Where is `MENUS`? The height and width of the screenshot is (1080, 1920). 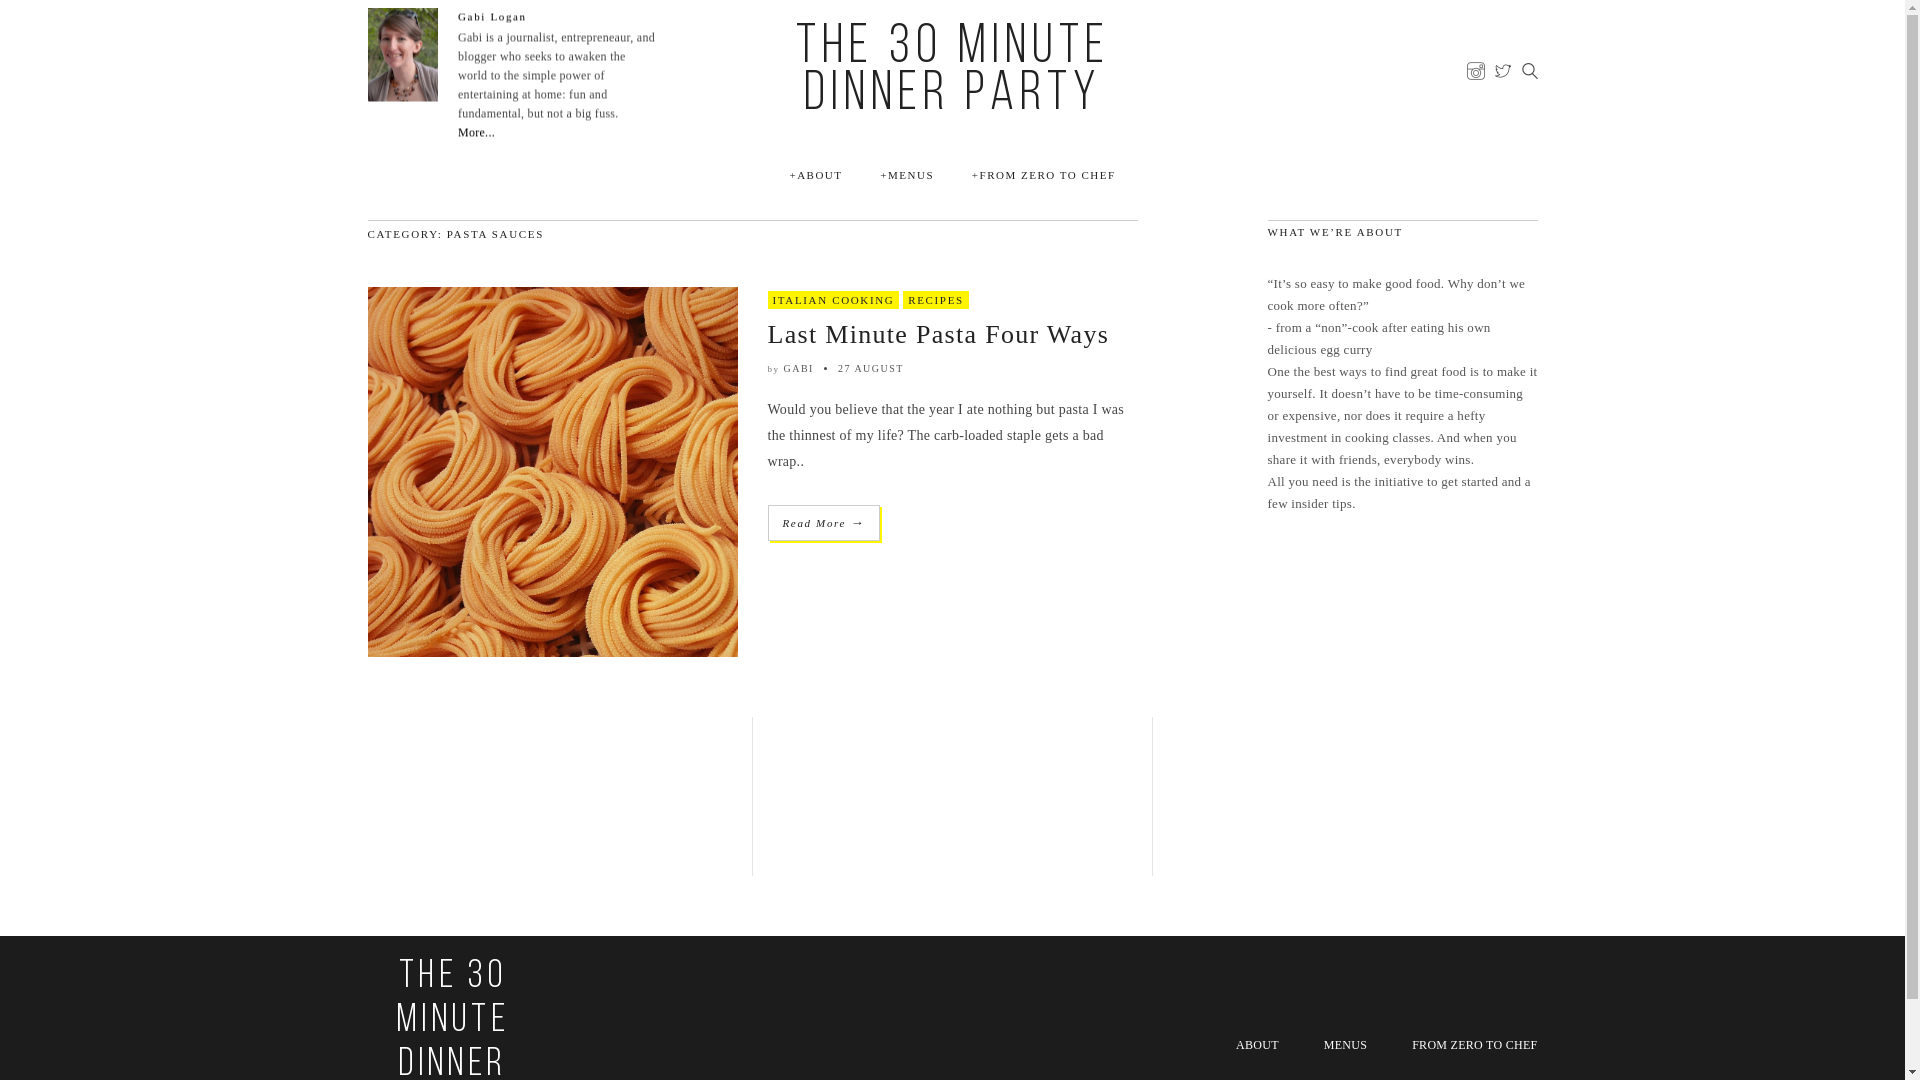 MENUS is located at coordinates (1346, 1045).